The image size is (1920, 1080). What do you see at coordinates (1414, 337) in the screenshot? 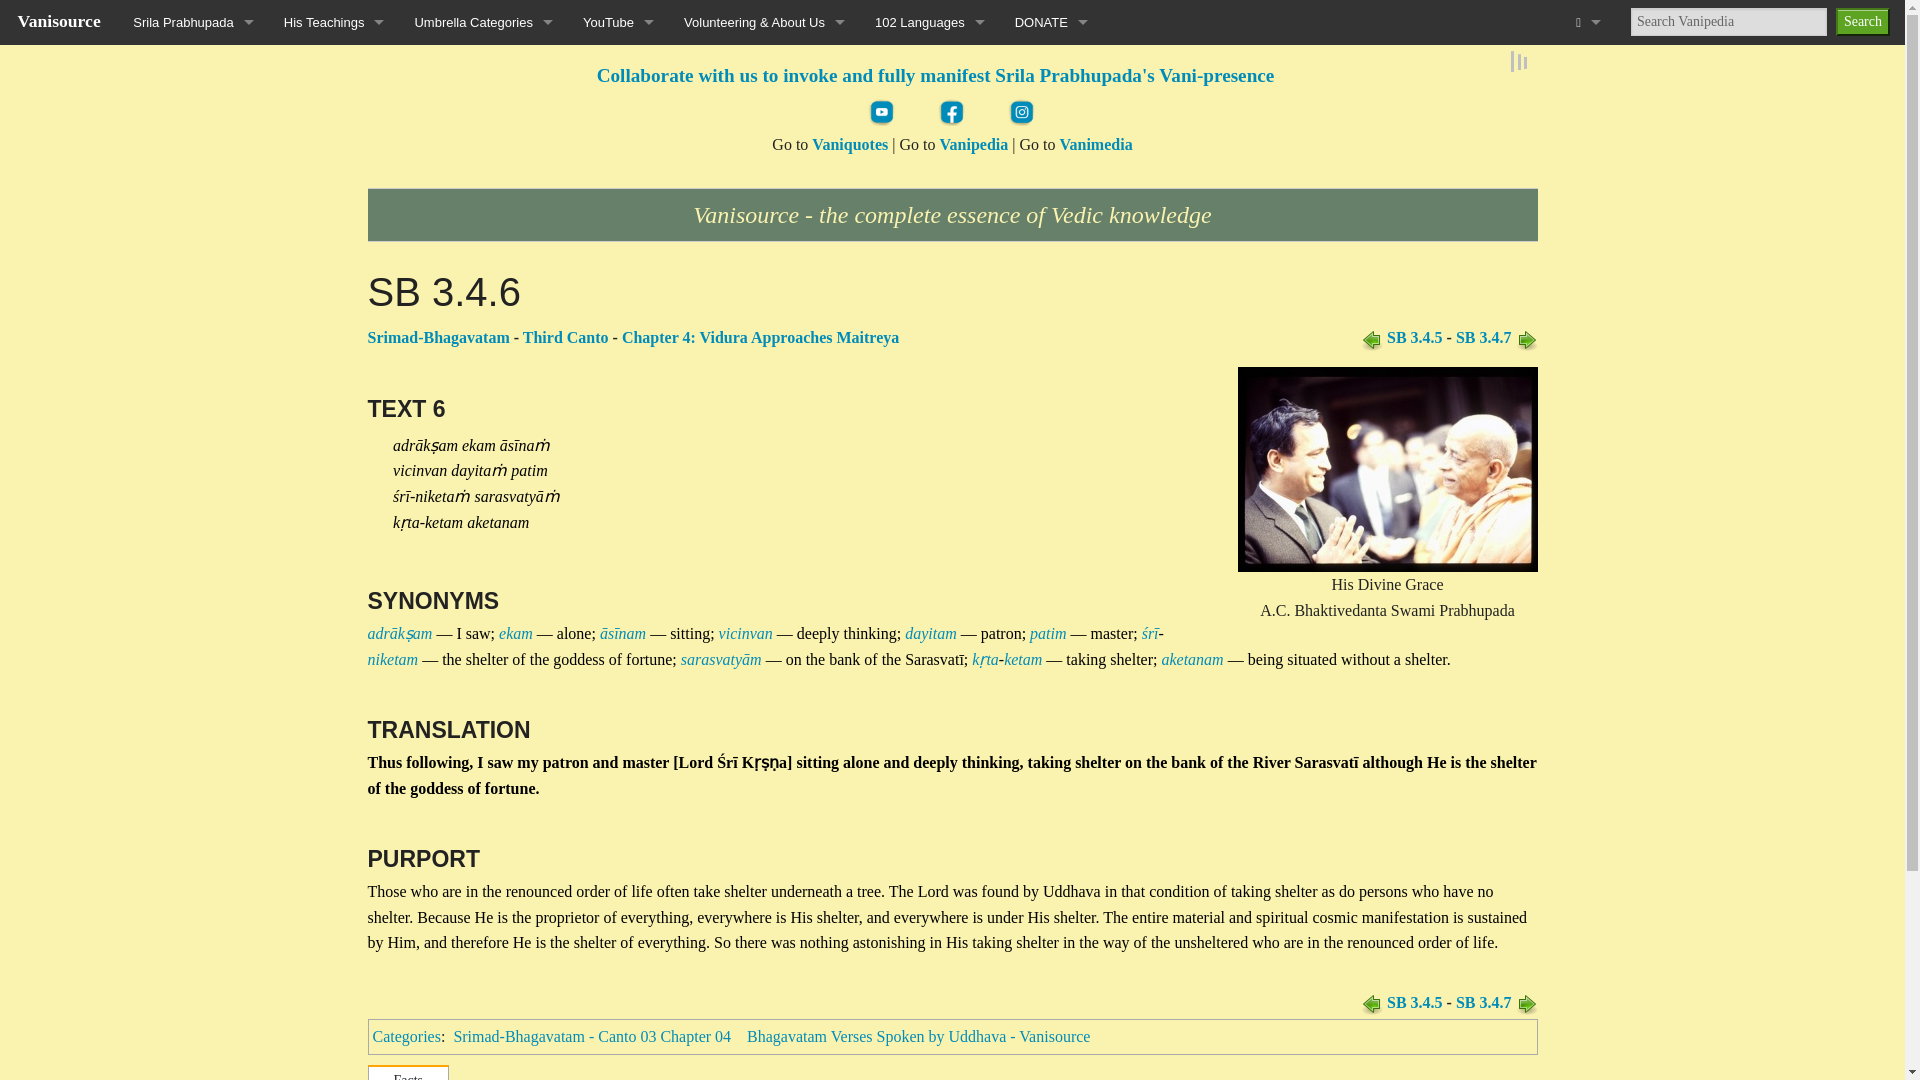
I see `SB 3.4.5` at bounding box center [1414, 337].